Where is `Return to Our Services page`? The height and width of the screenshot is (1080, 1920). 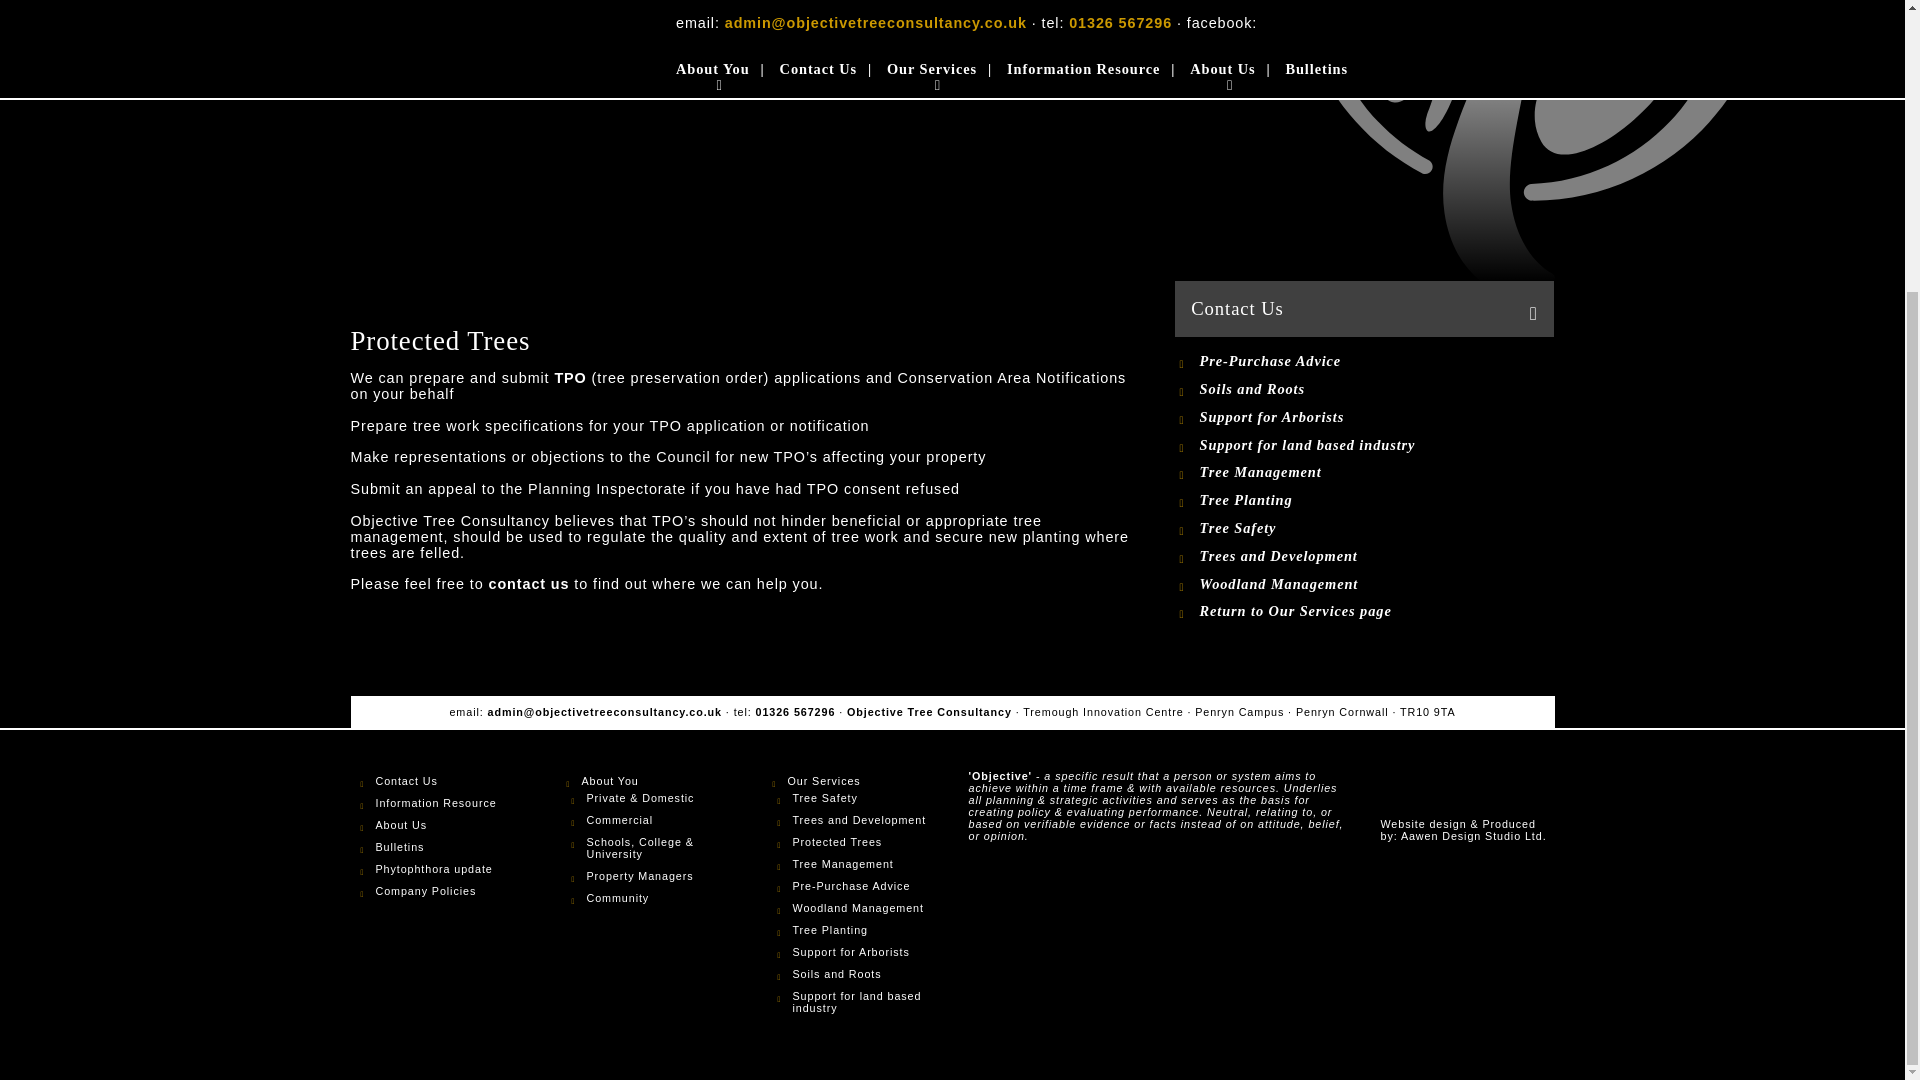 Return to Our Services page is located at coordinates (1282, 610).